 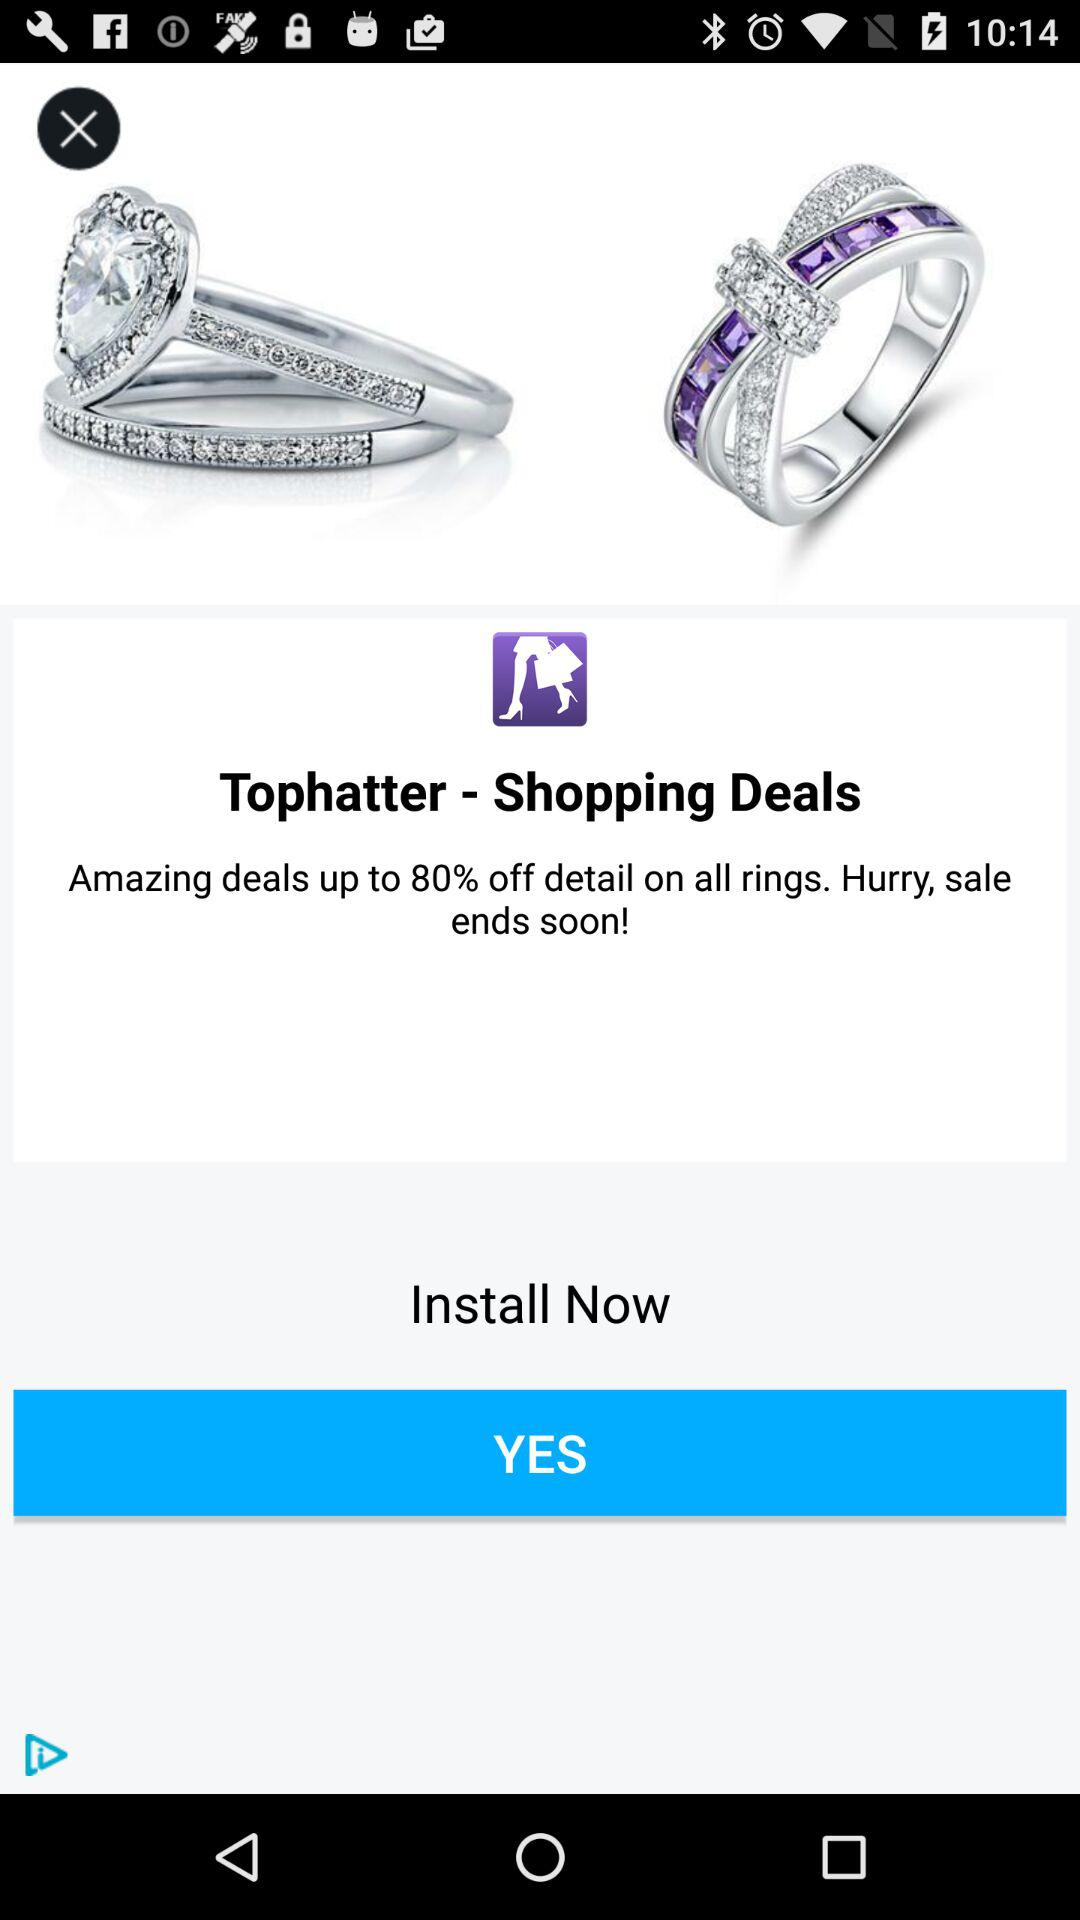 I want to click on turn off amazing deals up icon, so click(x=540, y=898).